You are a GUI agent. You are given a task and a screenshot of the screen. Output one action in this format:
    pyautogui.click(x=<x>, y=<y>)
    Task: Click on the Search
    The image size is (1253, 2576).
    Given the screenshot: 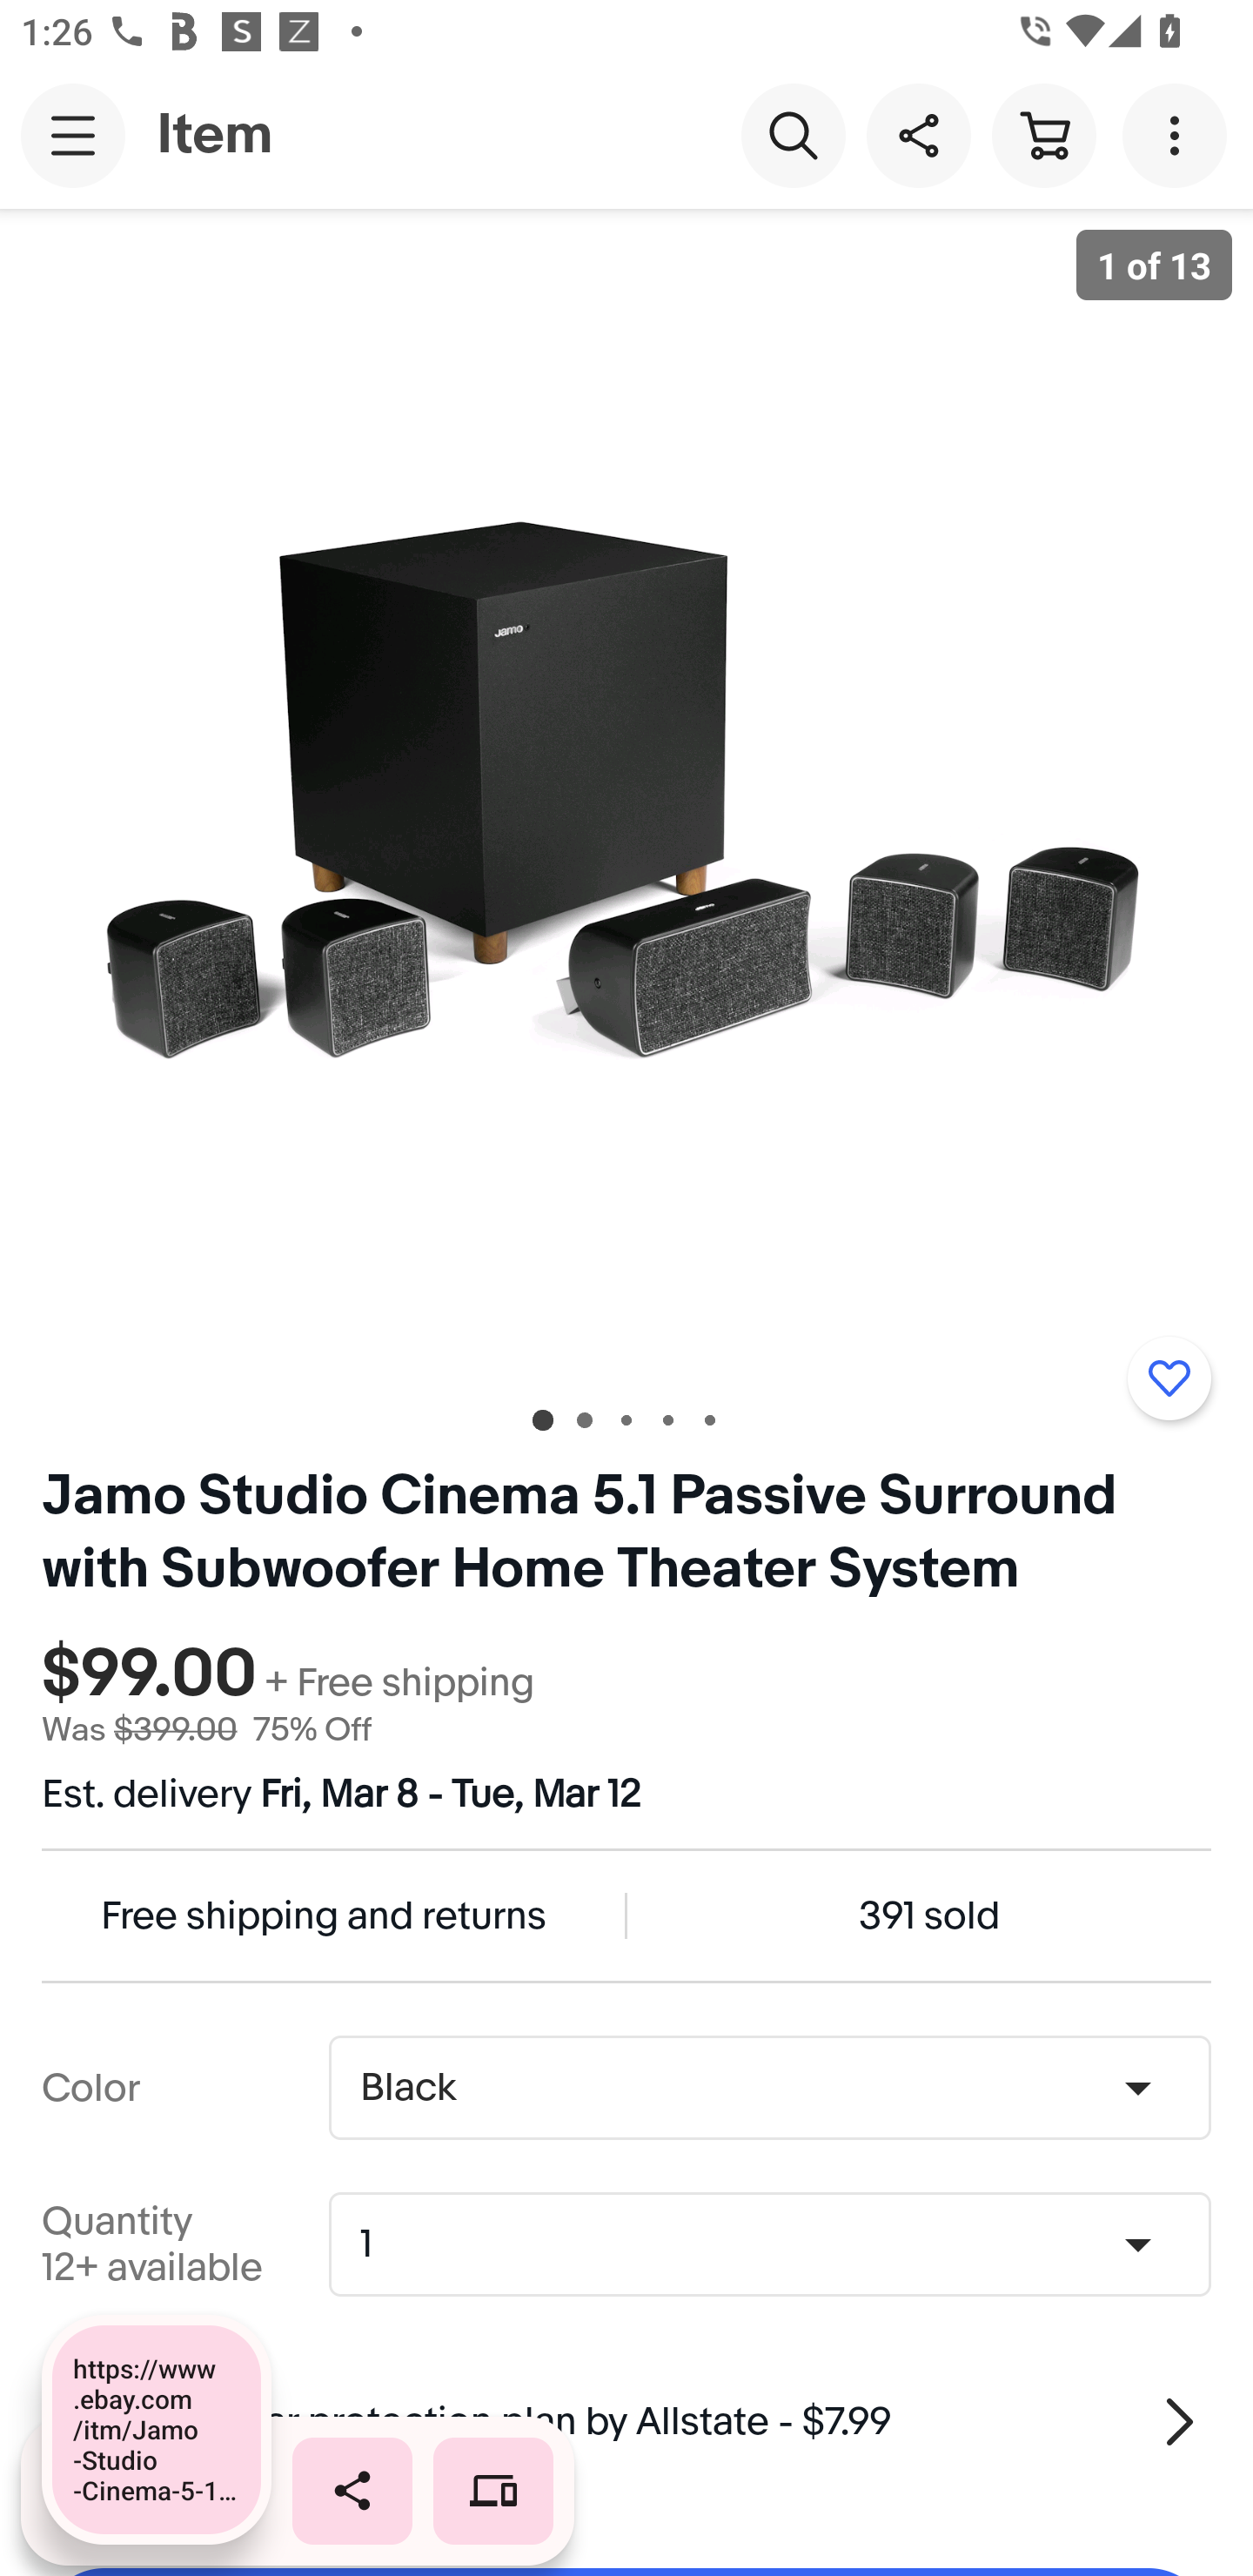 What is the action you would take?
    pyautogui.click(x=793, y=134)
    